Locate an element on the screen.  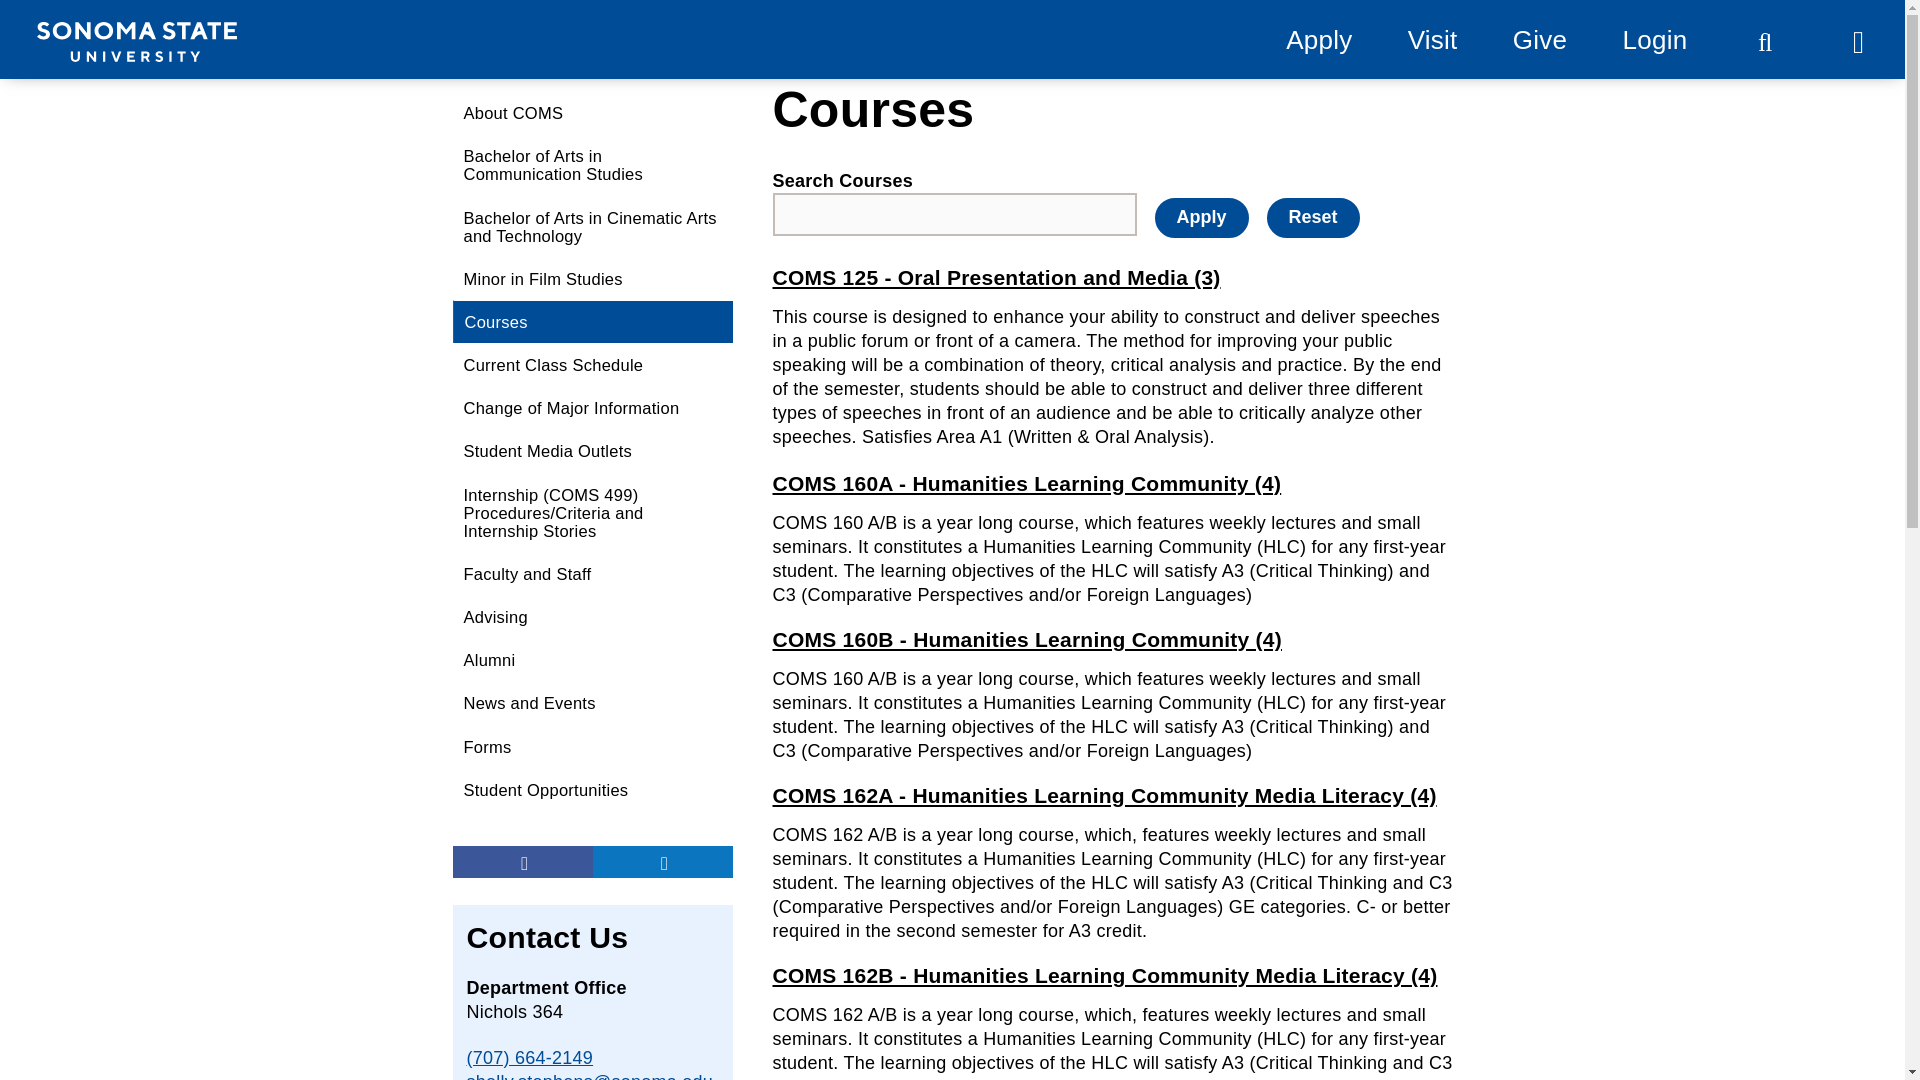
Apply is located at coordinates (1318, 40).